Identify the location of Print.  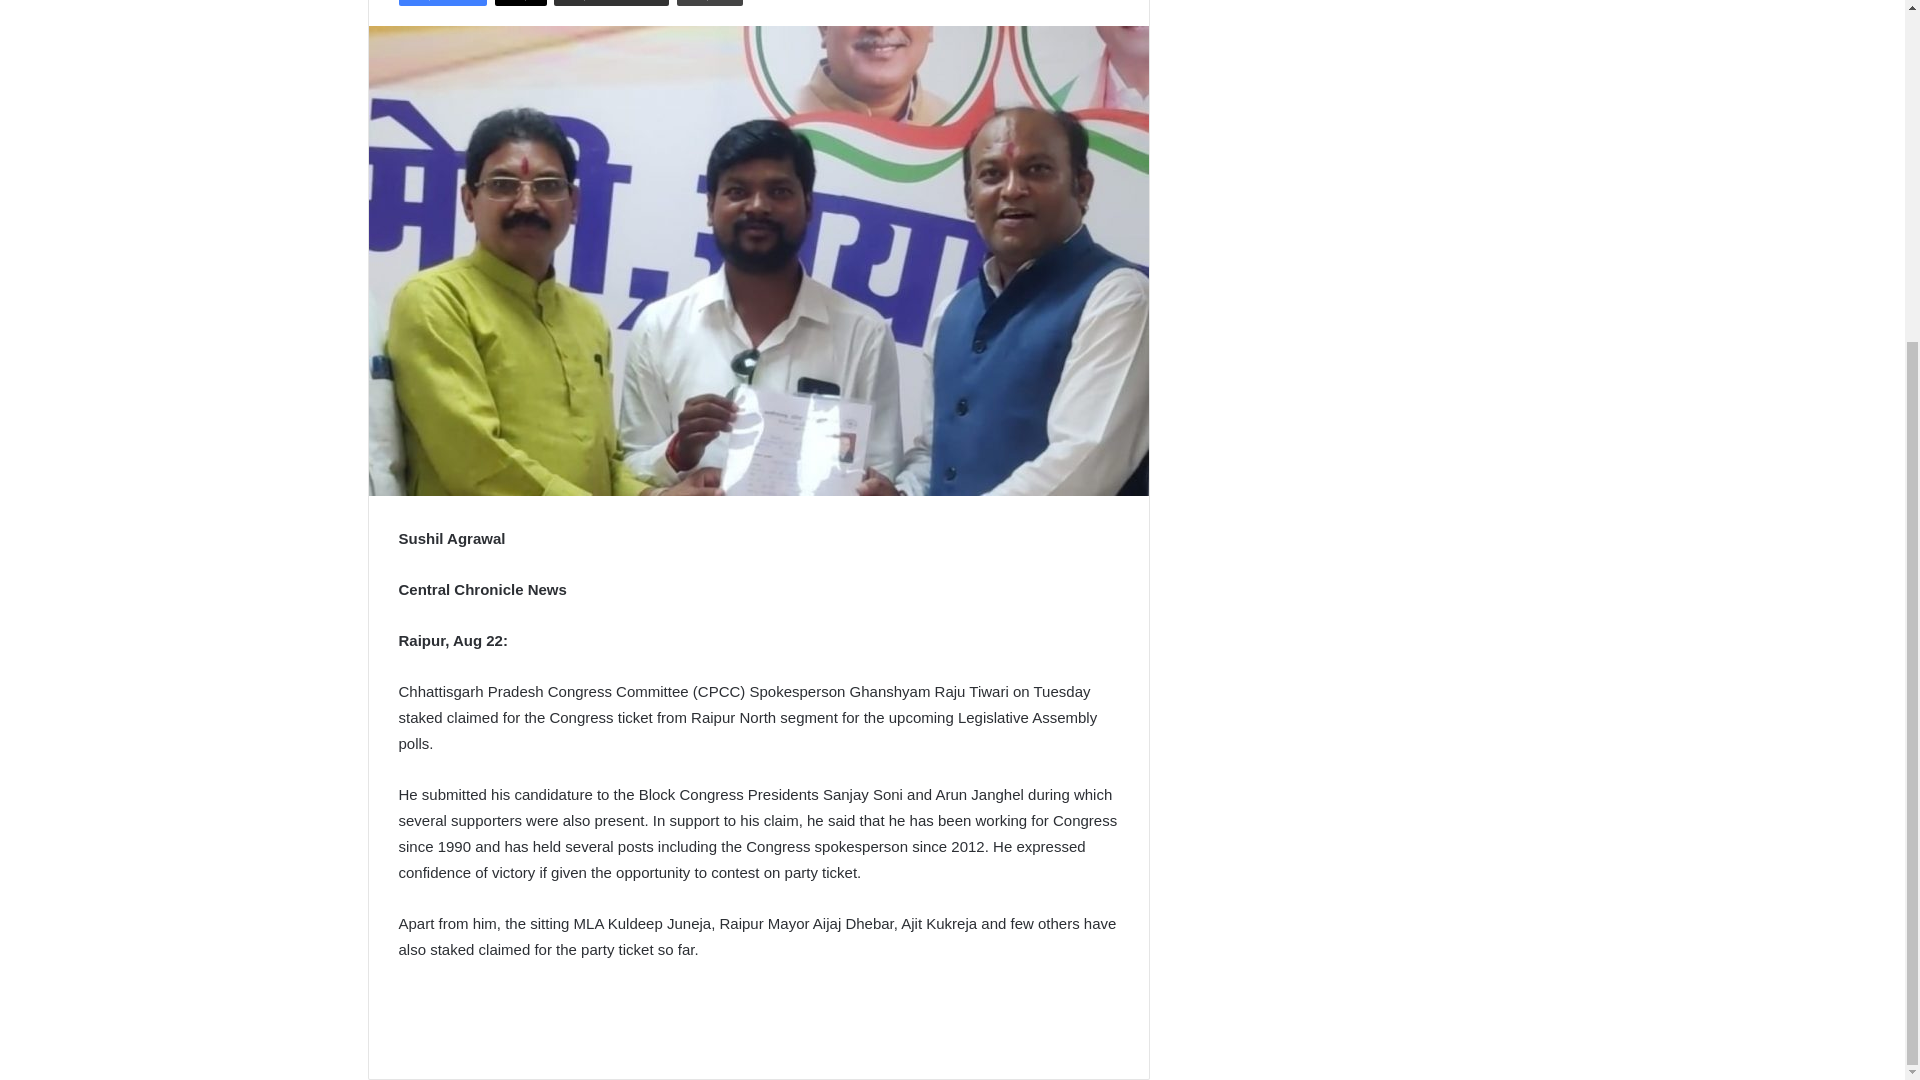
(710, 3).